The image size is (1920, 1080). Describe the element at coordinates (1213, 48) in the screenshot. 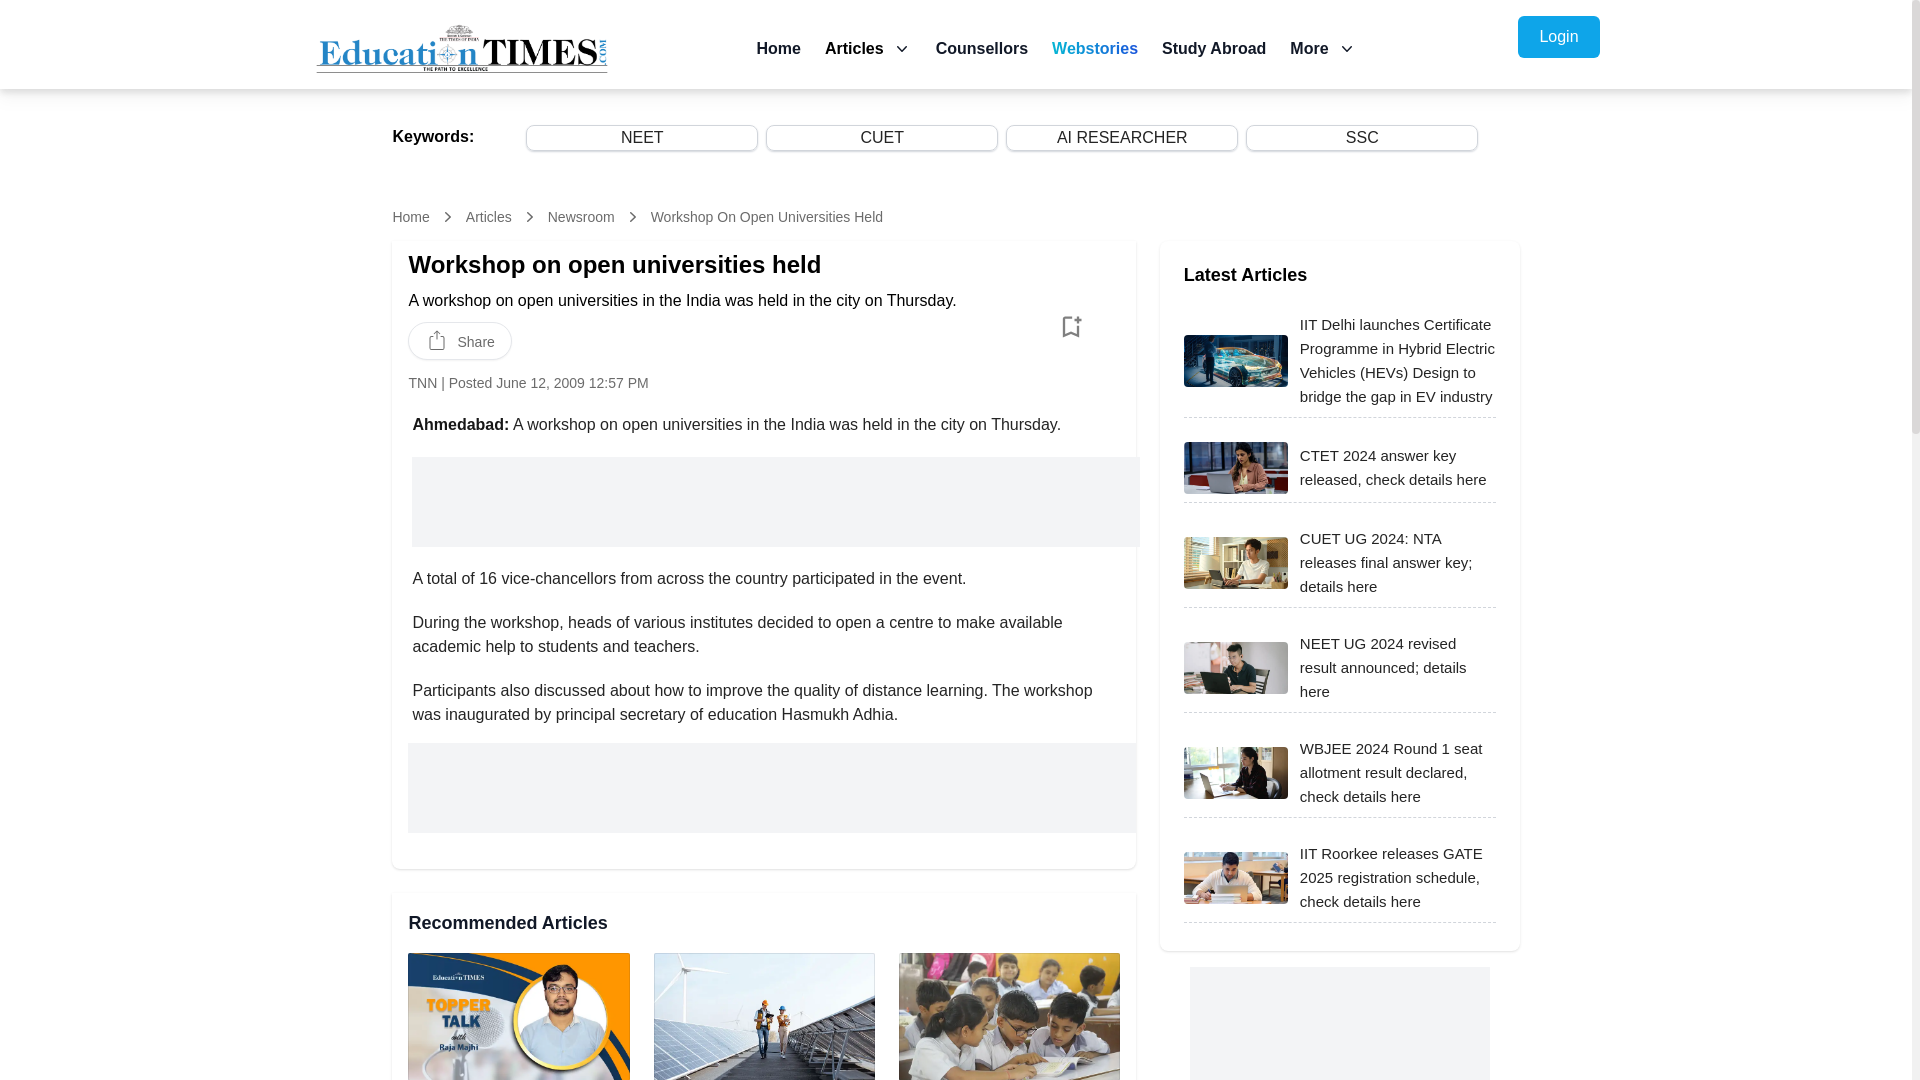

I see `Study Abroad` at that location.